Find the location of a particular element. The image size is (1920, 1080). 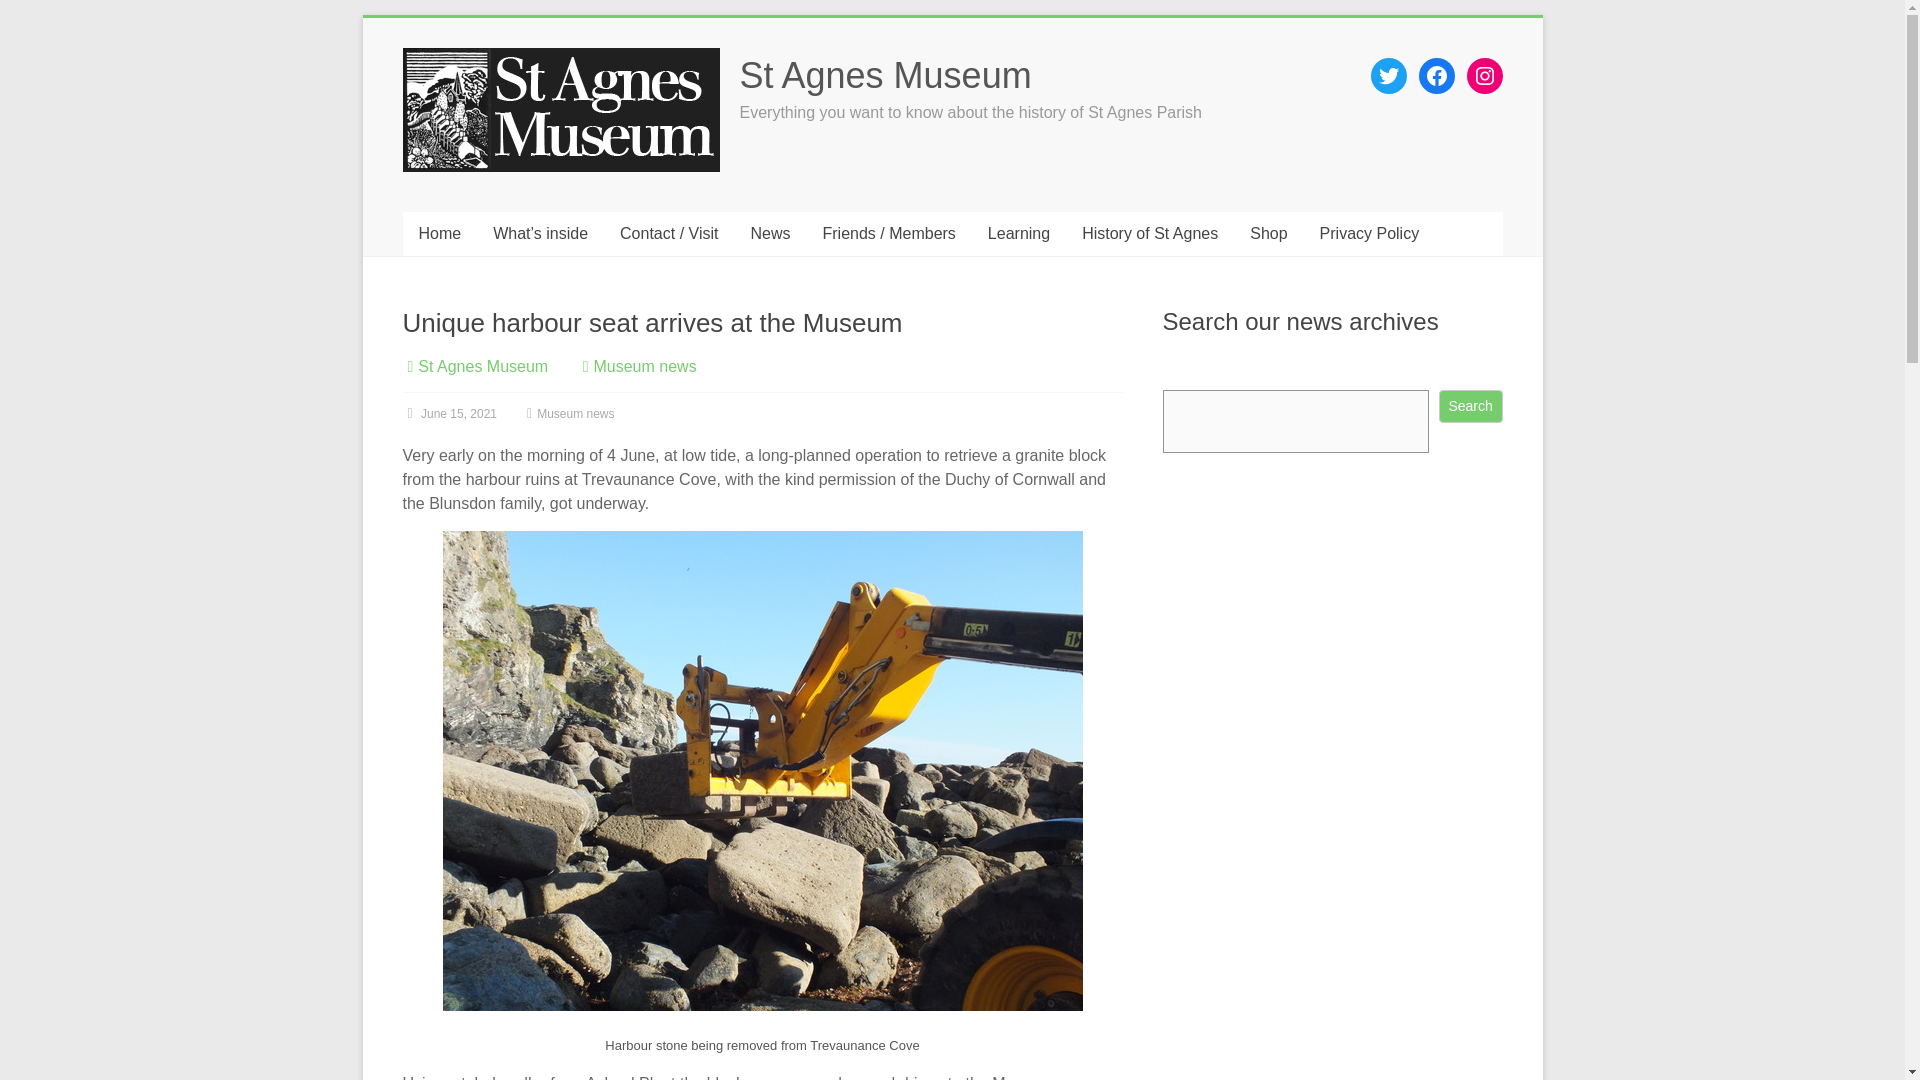

Home is located at coordinates (438, 233).